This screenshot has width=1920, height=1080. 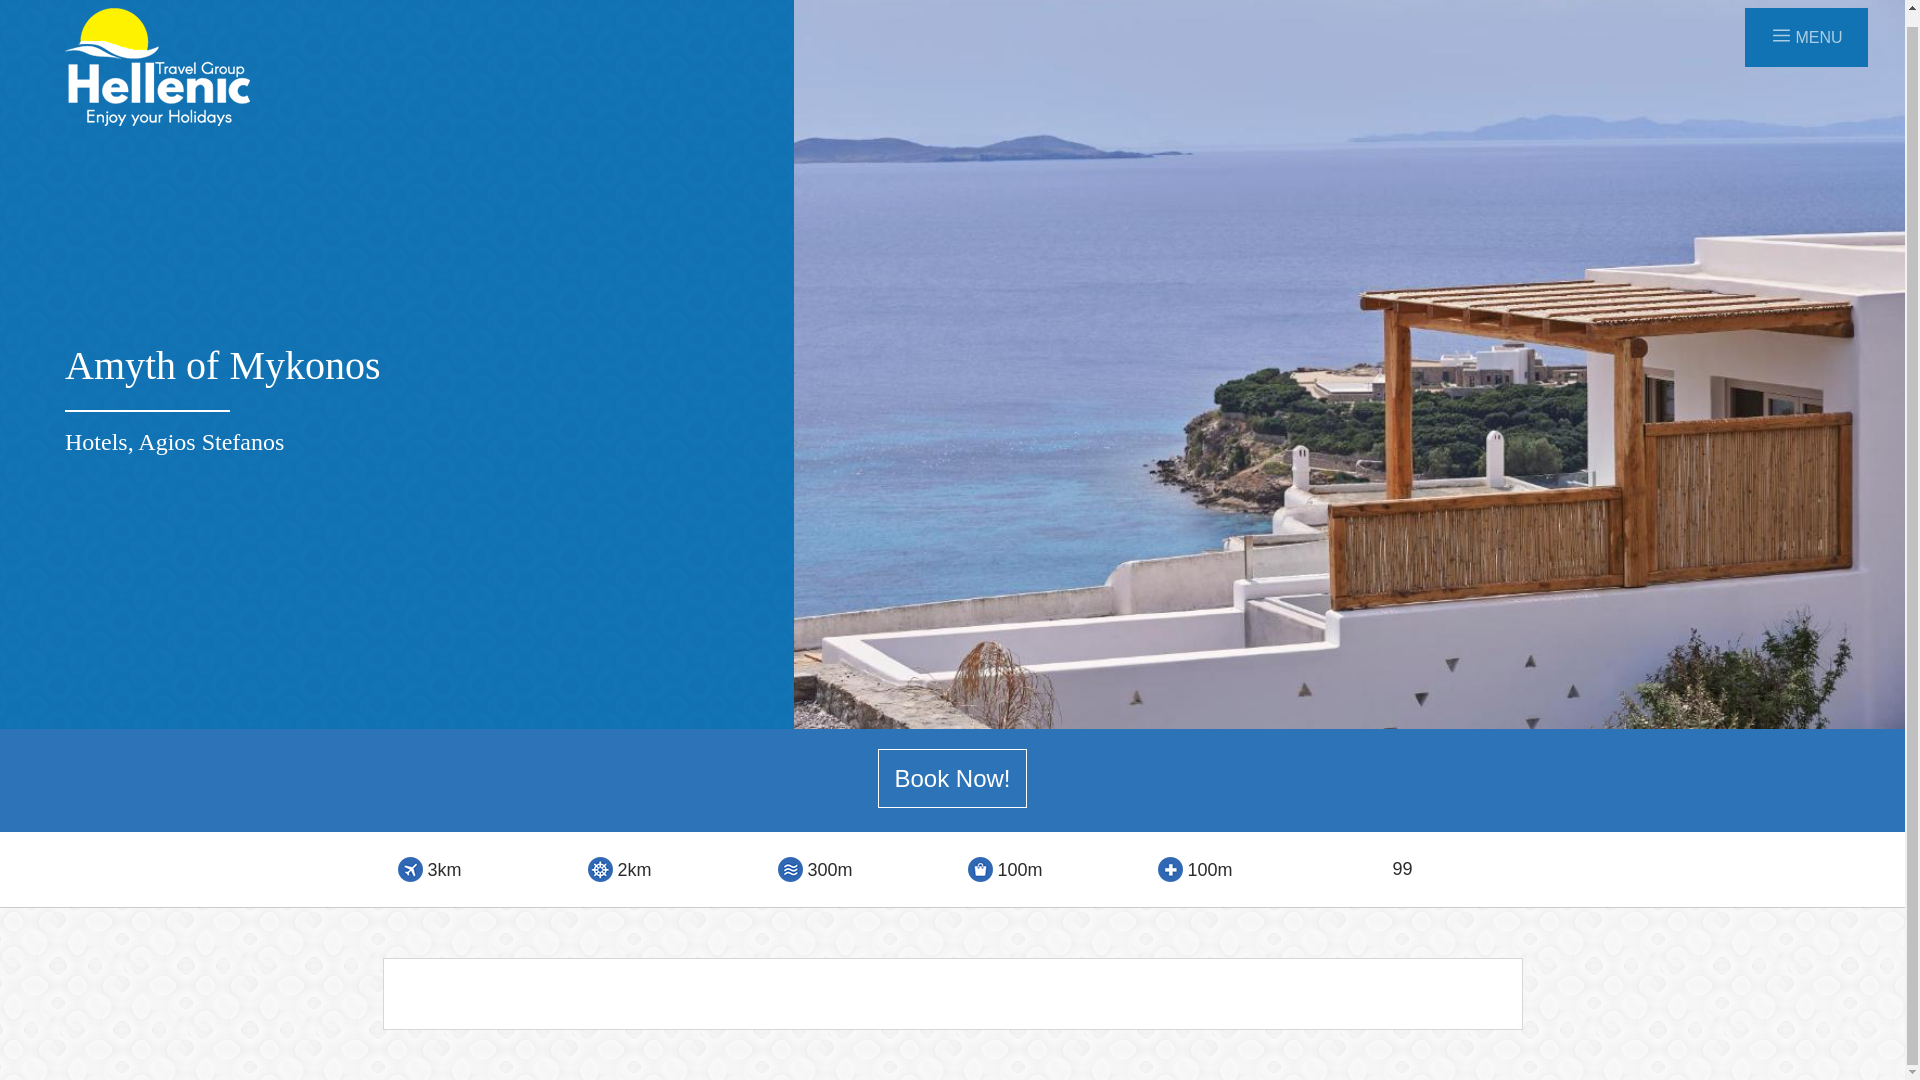 I want to click on Beach, so click(x=790, y=870).